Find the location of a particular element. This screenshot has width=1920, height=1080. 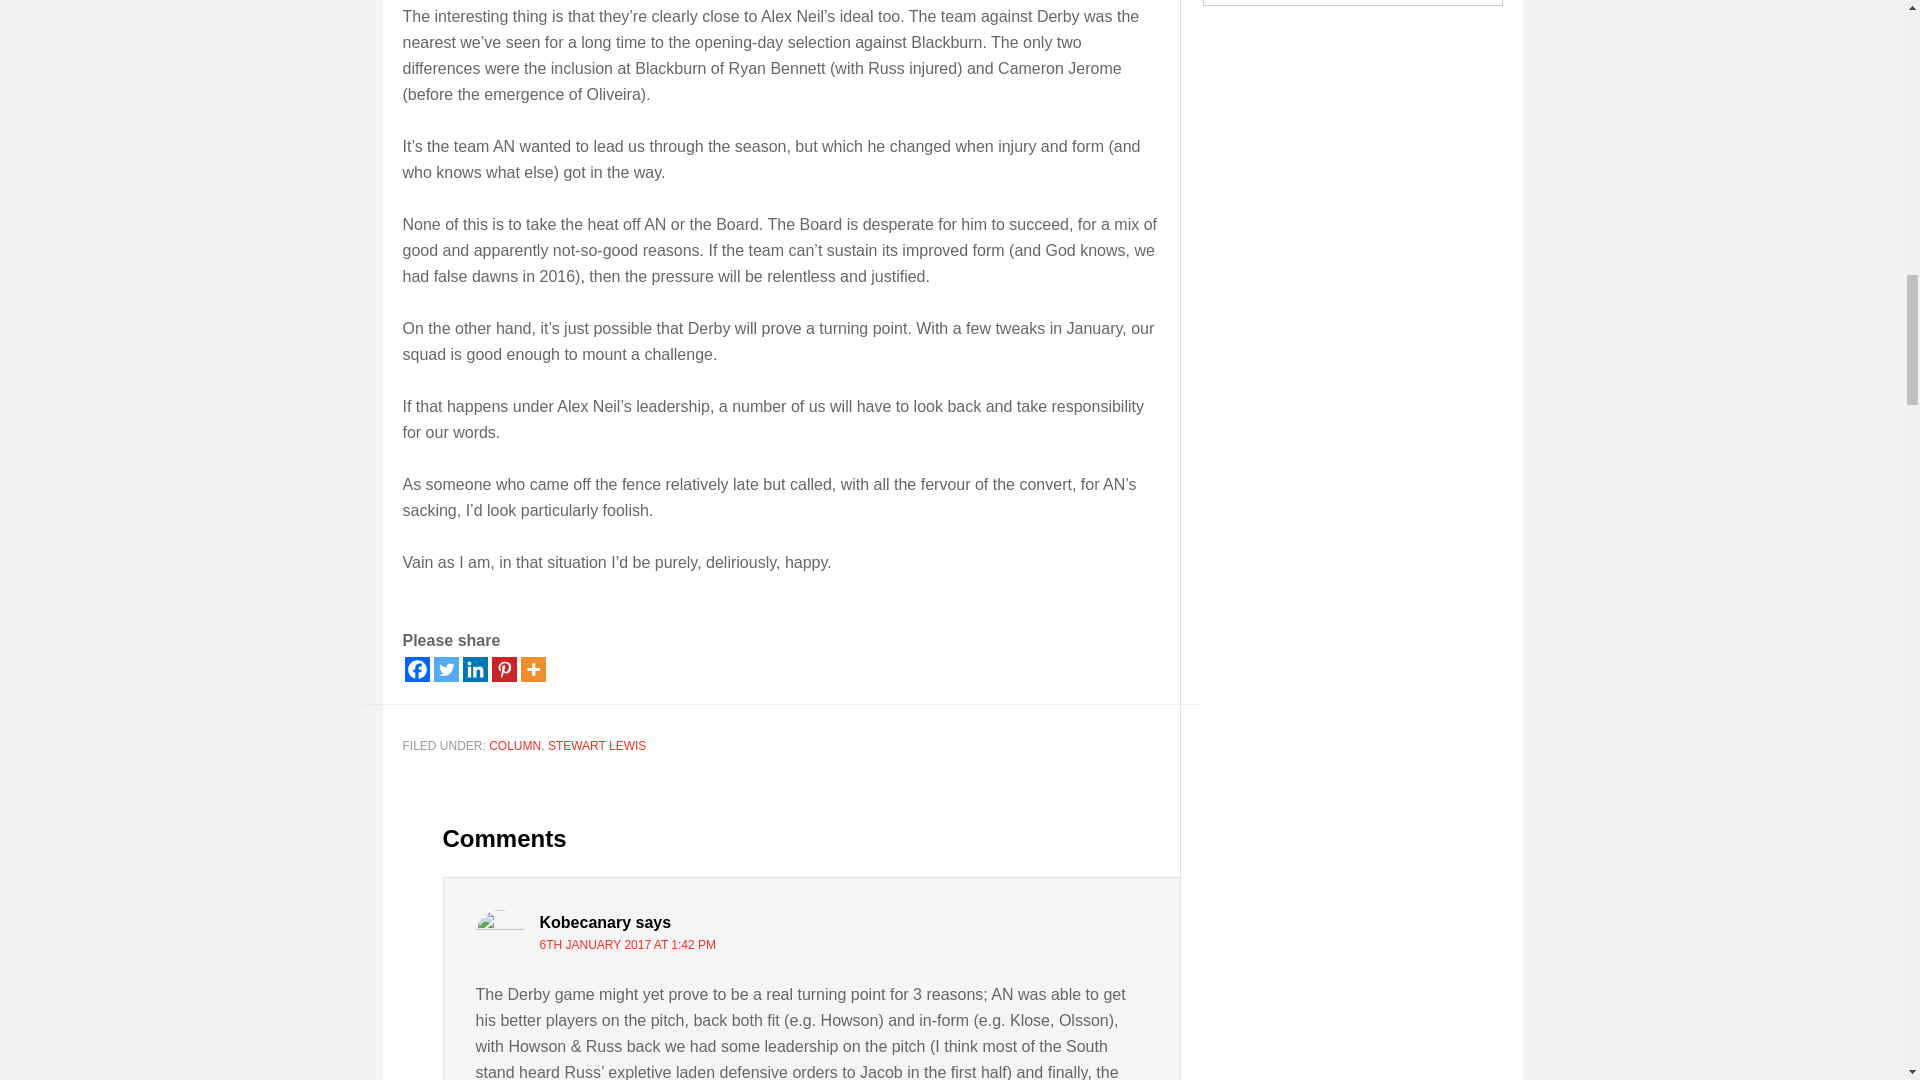

Linkedin is located at coordinates (474, 668).